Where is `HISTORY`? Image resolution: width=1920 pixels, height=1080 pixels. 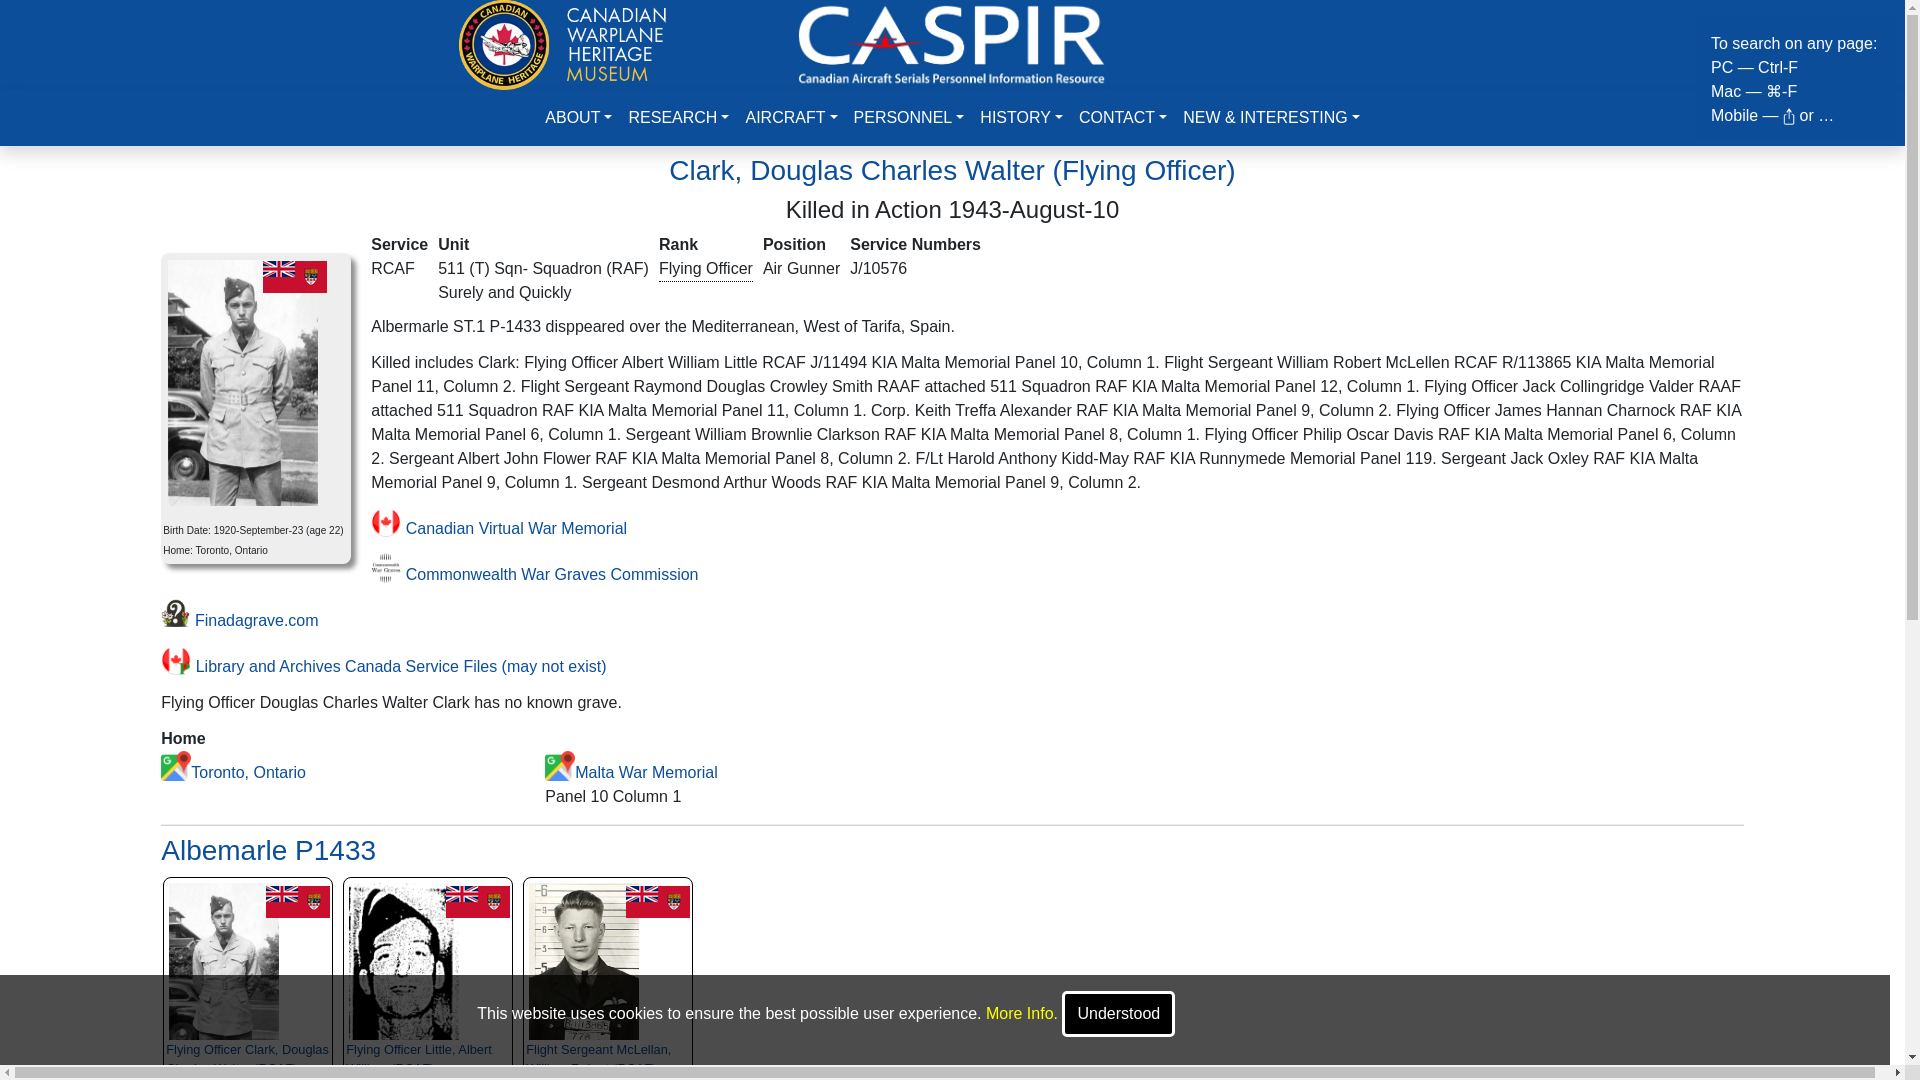 HISTORY is located at coordinates (1021, 118).